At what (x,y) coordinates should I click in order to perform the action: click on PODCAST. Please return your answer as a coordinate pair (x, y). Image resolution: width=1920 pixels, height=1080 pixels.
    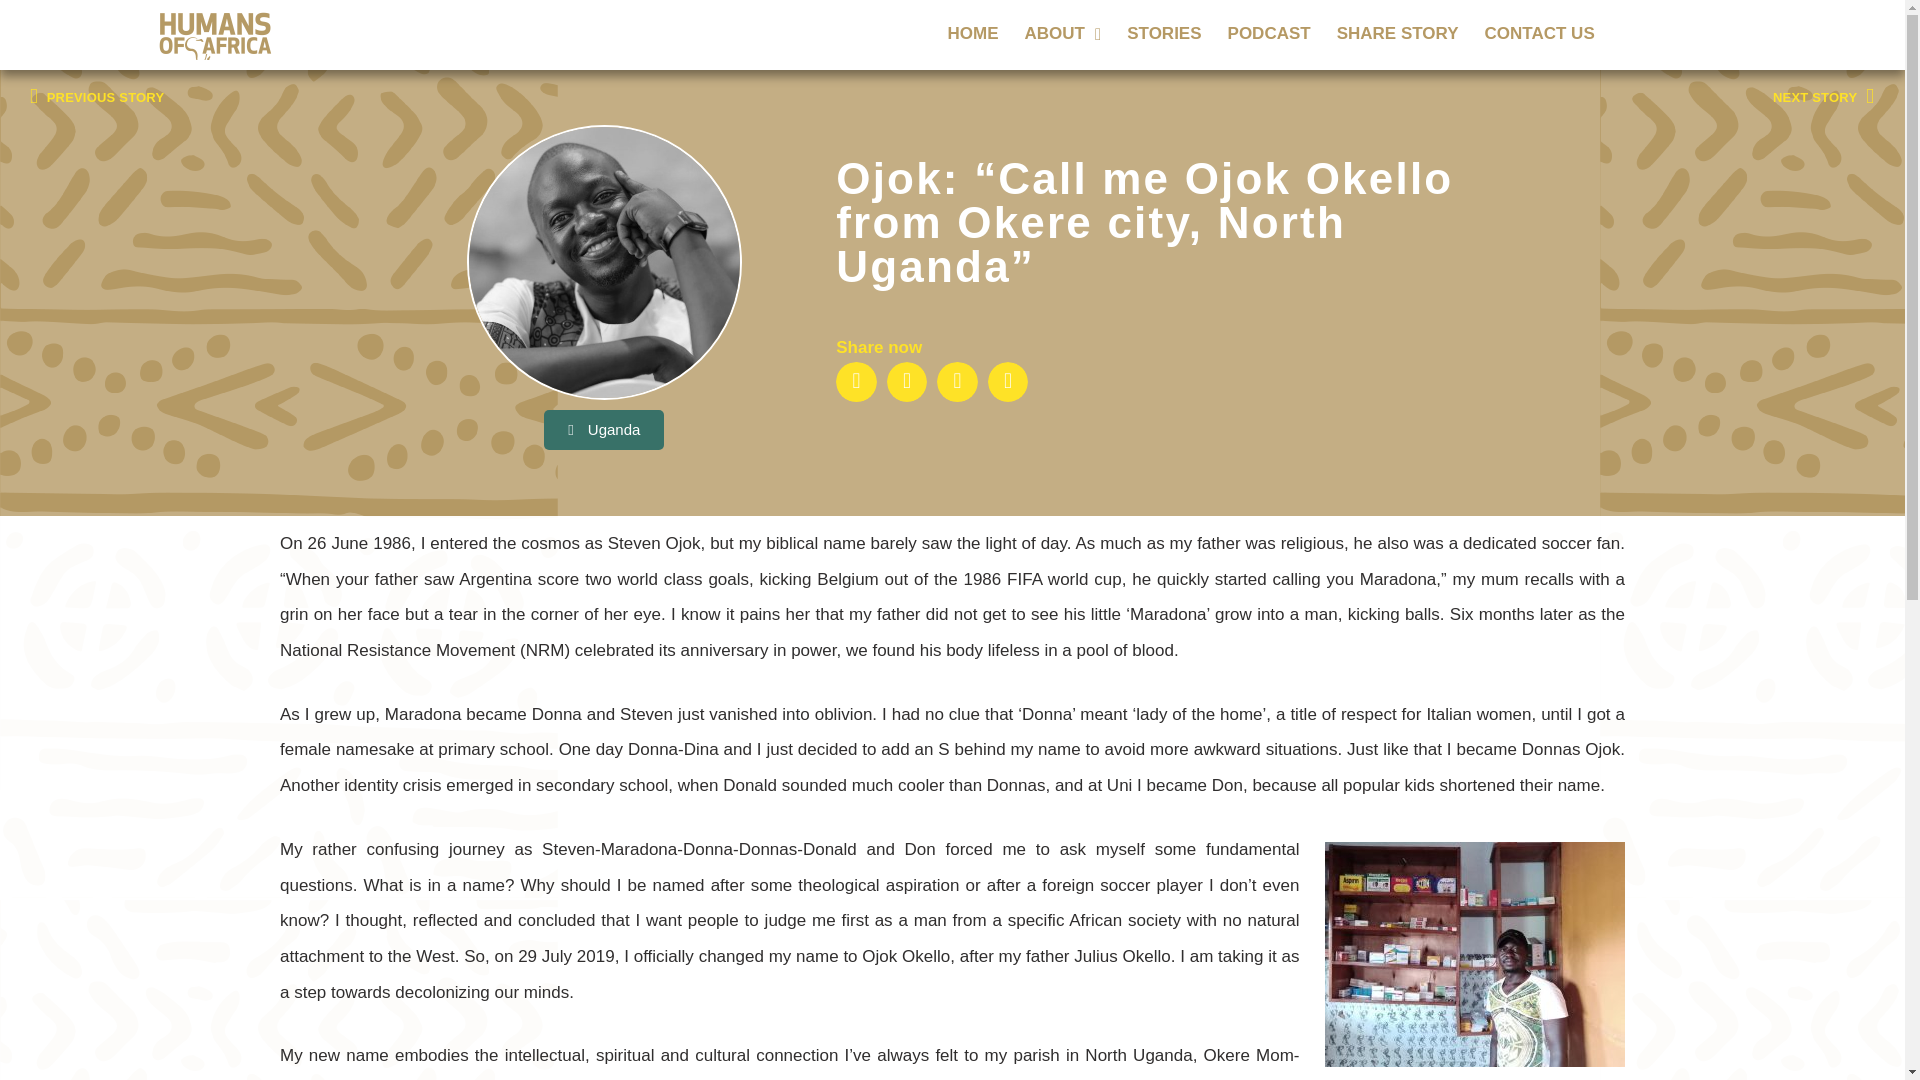
    Looking at the image, I should click on (1270, 34).